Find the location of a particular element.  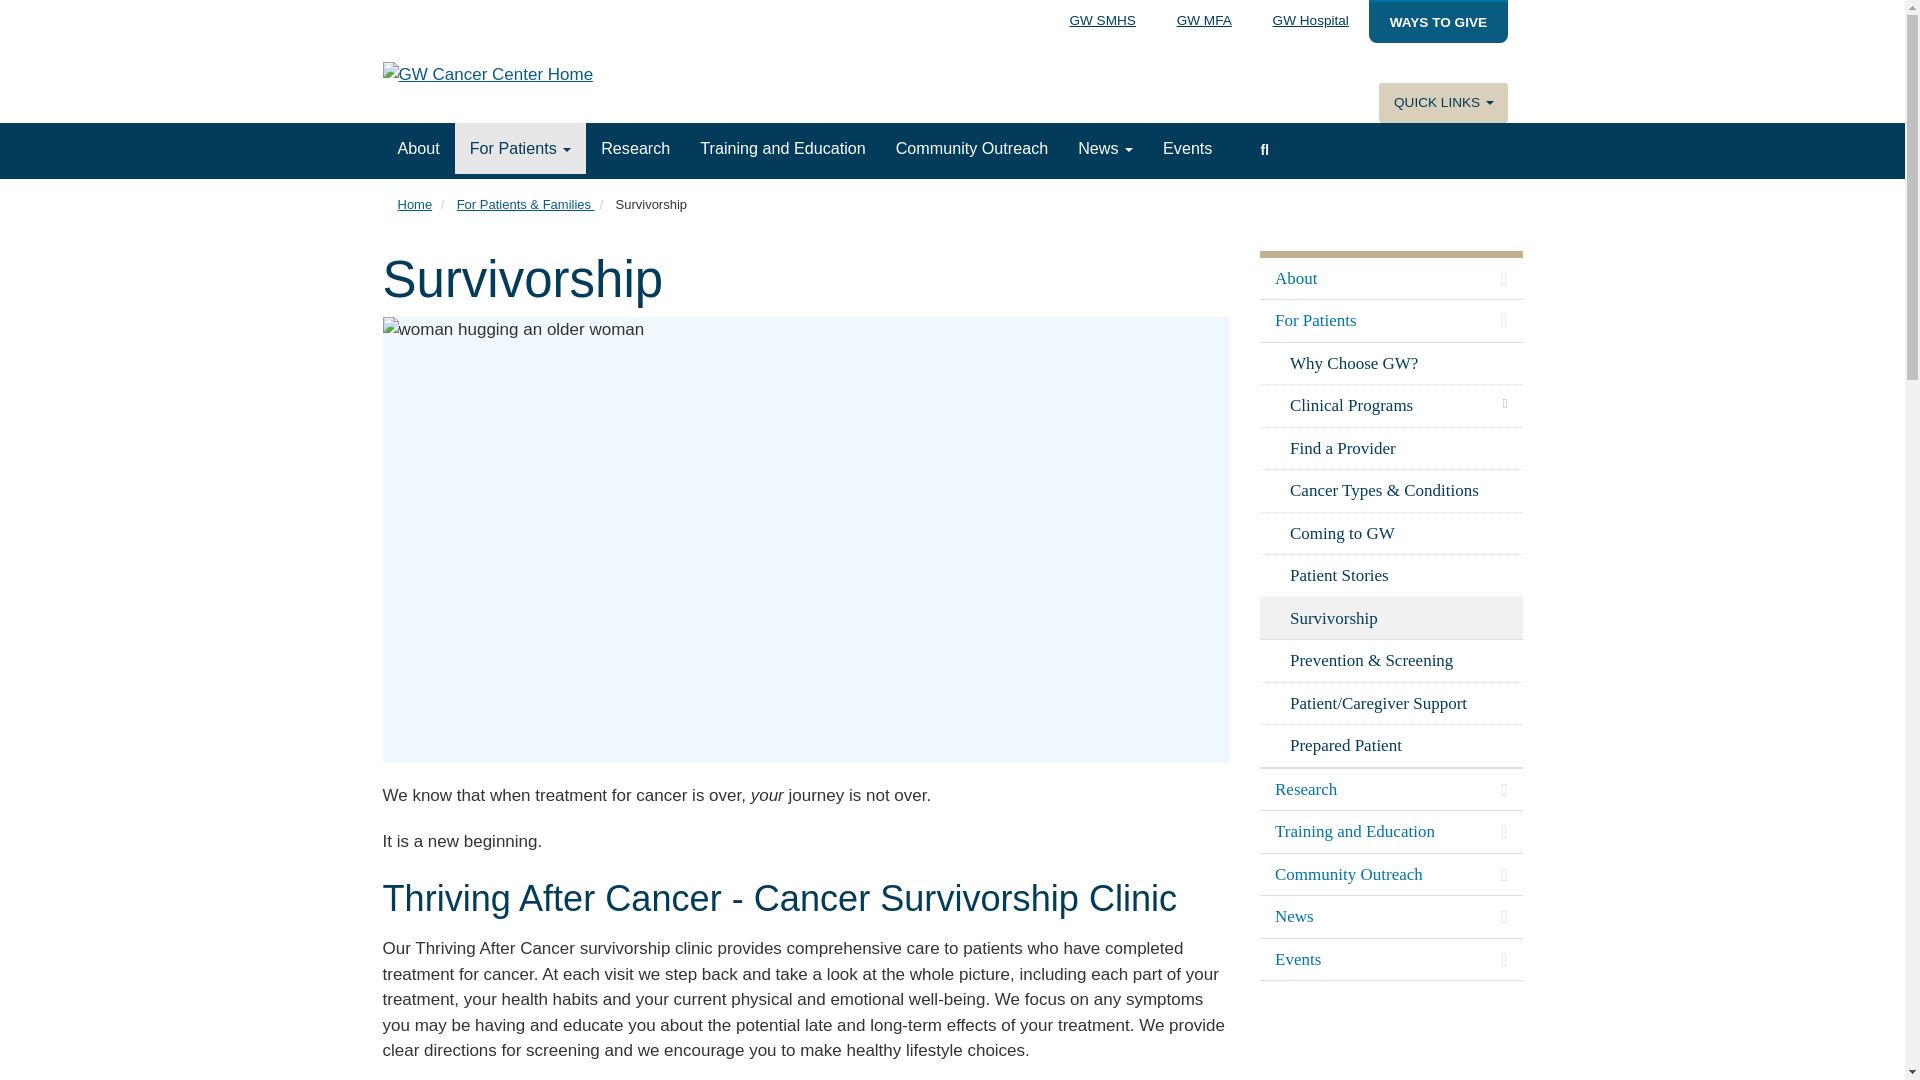

GW SMHS is located at coordinates (1102, 20).